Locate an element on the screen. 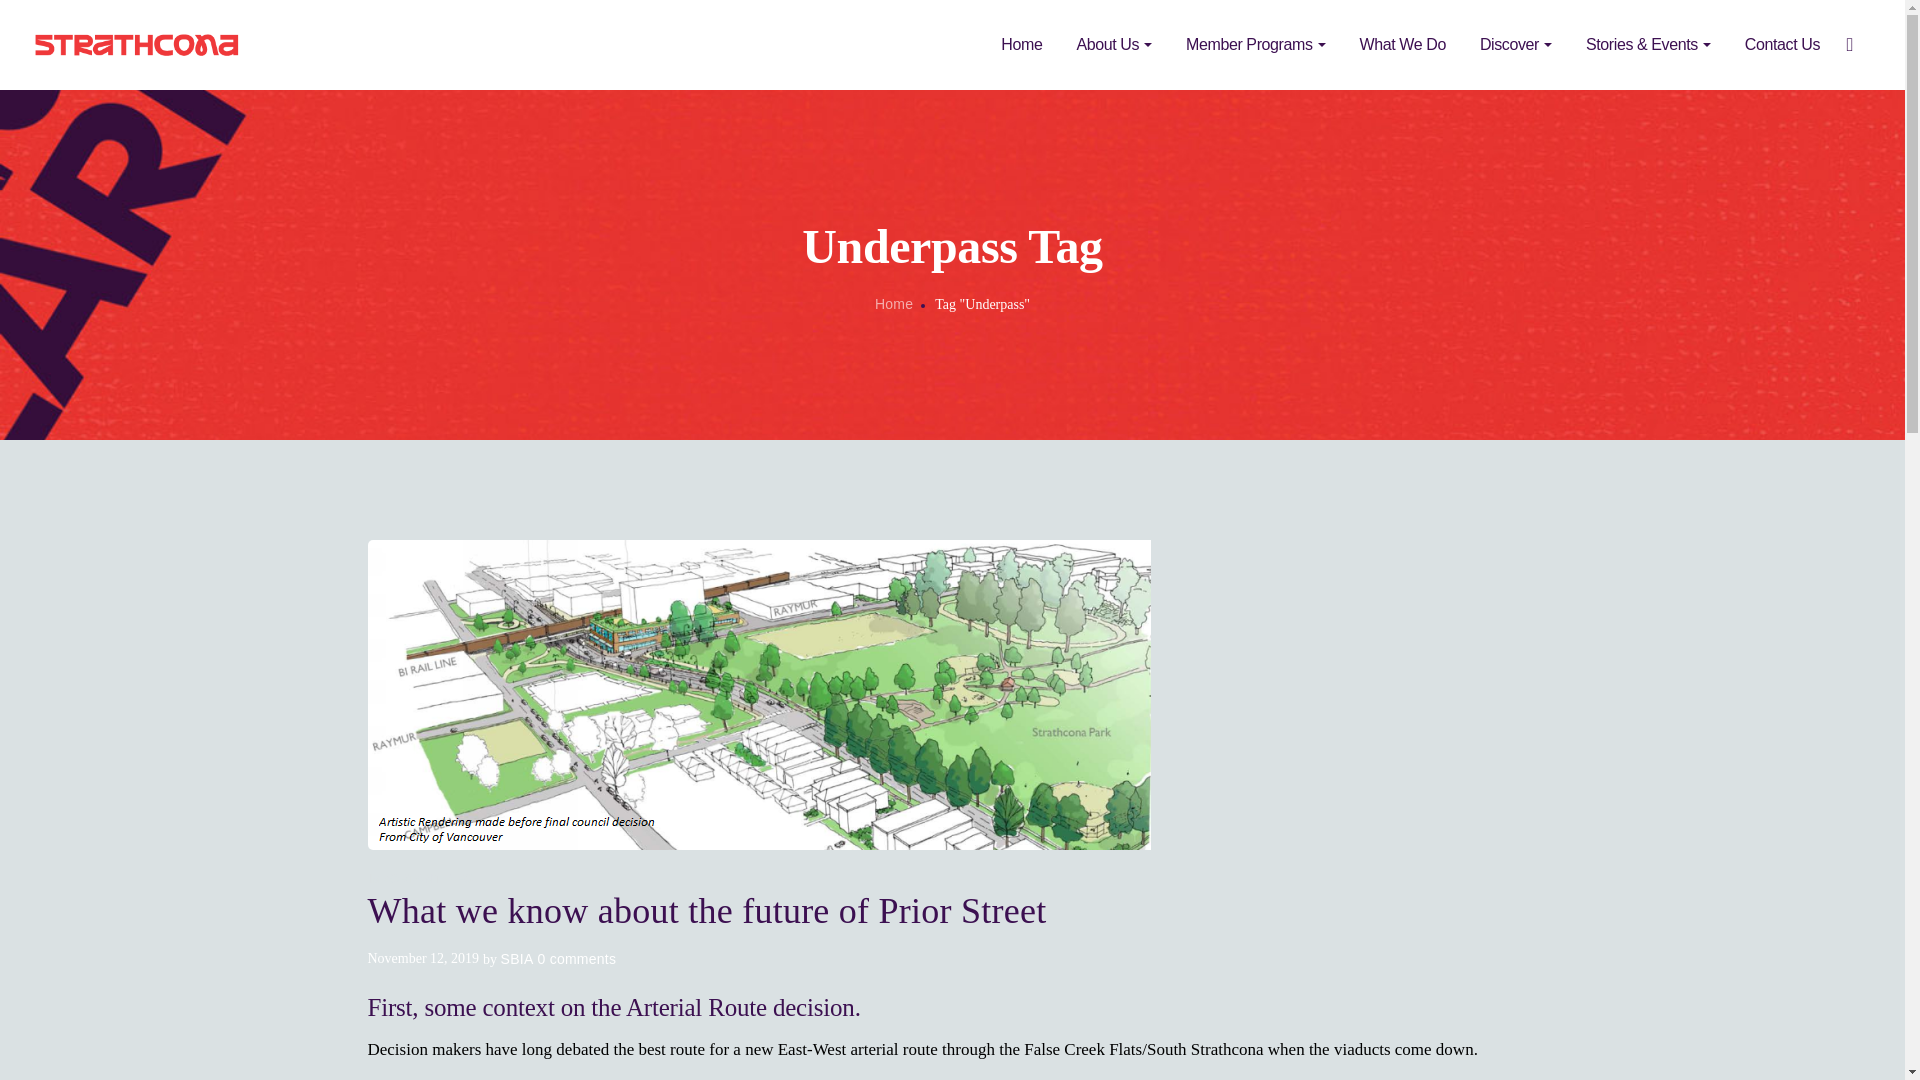 The width and height of the screenshot is (1920, 1080). Member Programs is located at coordinates (1254, 45).